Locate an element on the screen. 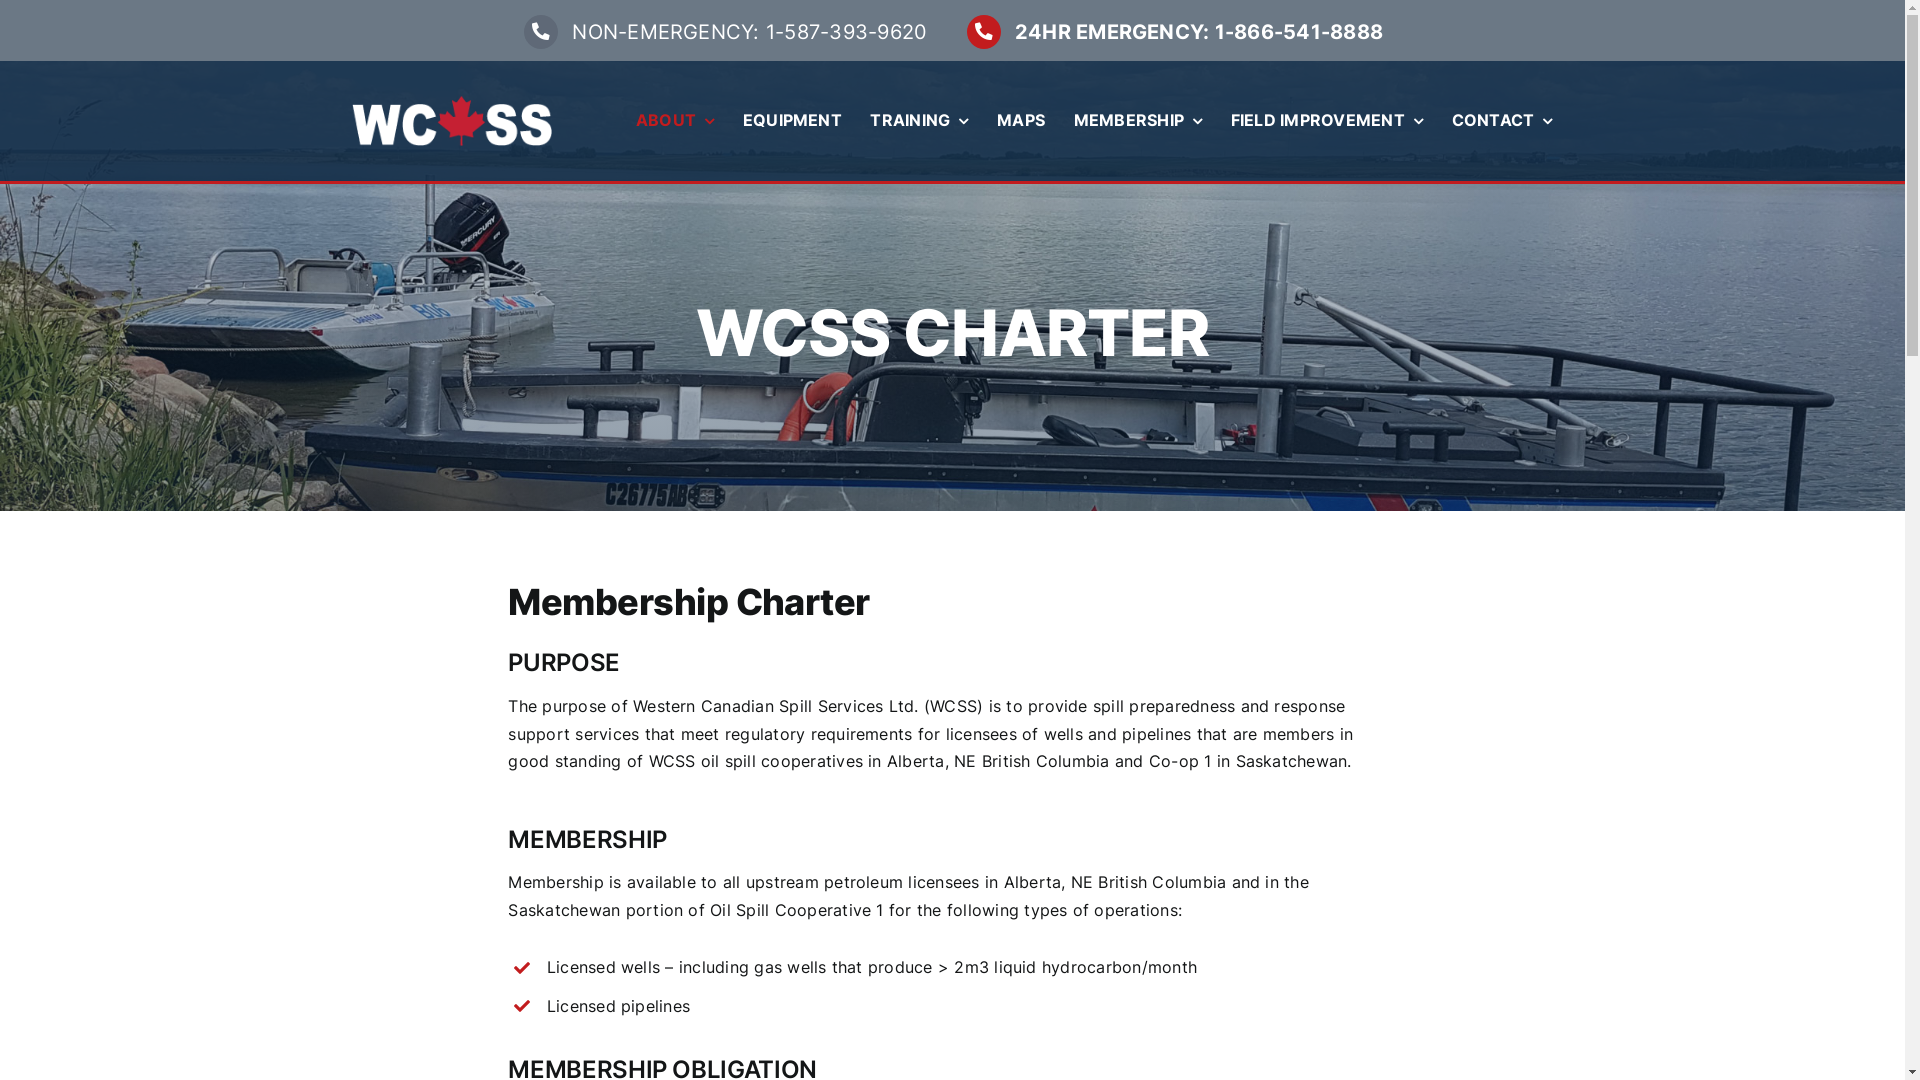 The height and width of the screenshot is (1080, 1920). TRAINING is located at coordinates (919, 121).